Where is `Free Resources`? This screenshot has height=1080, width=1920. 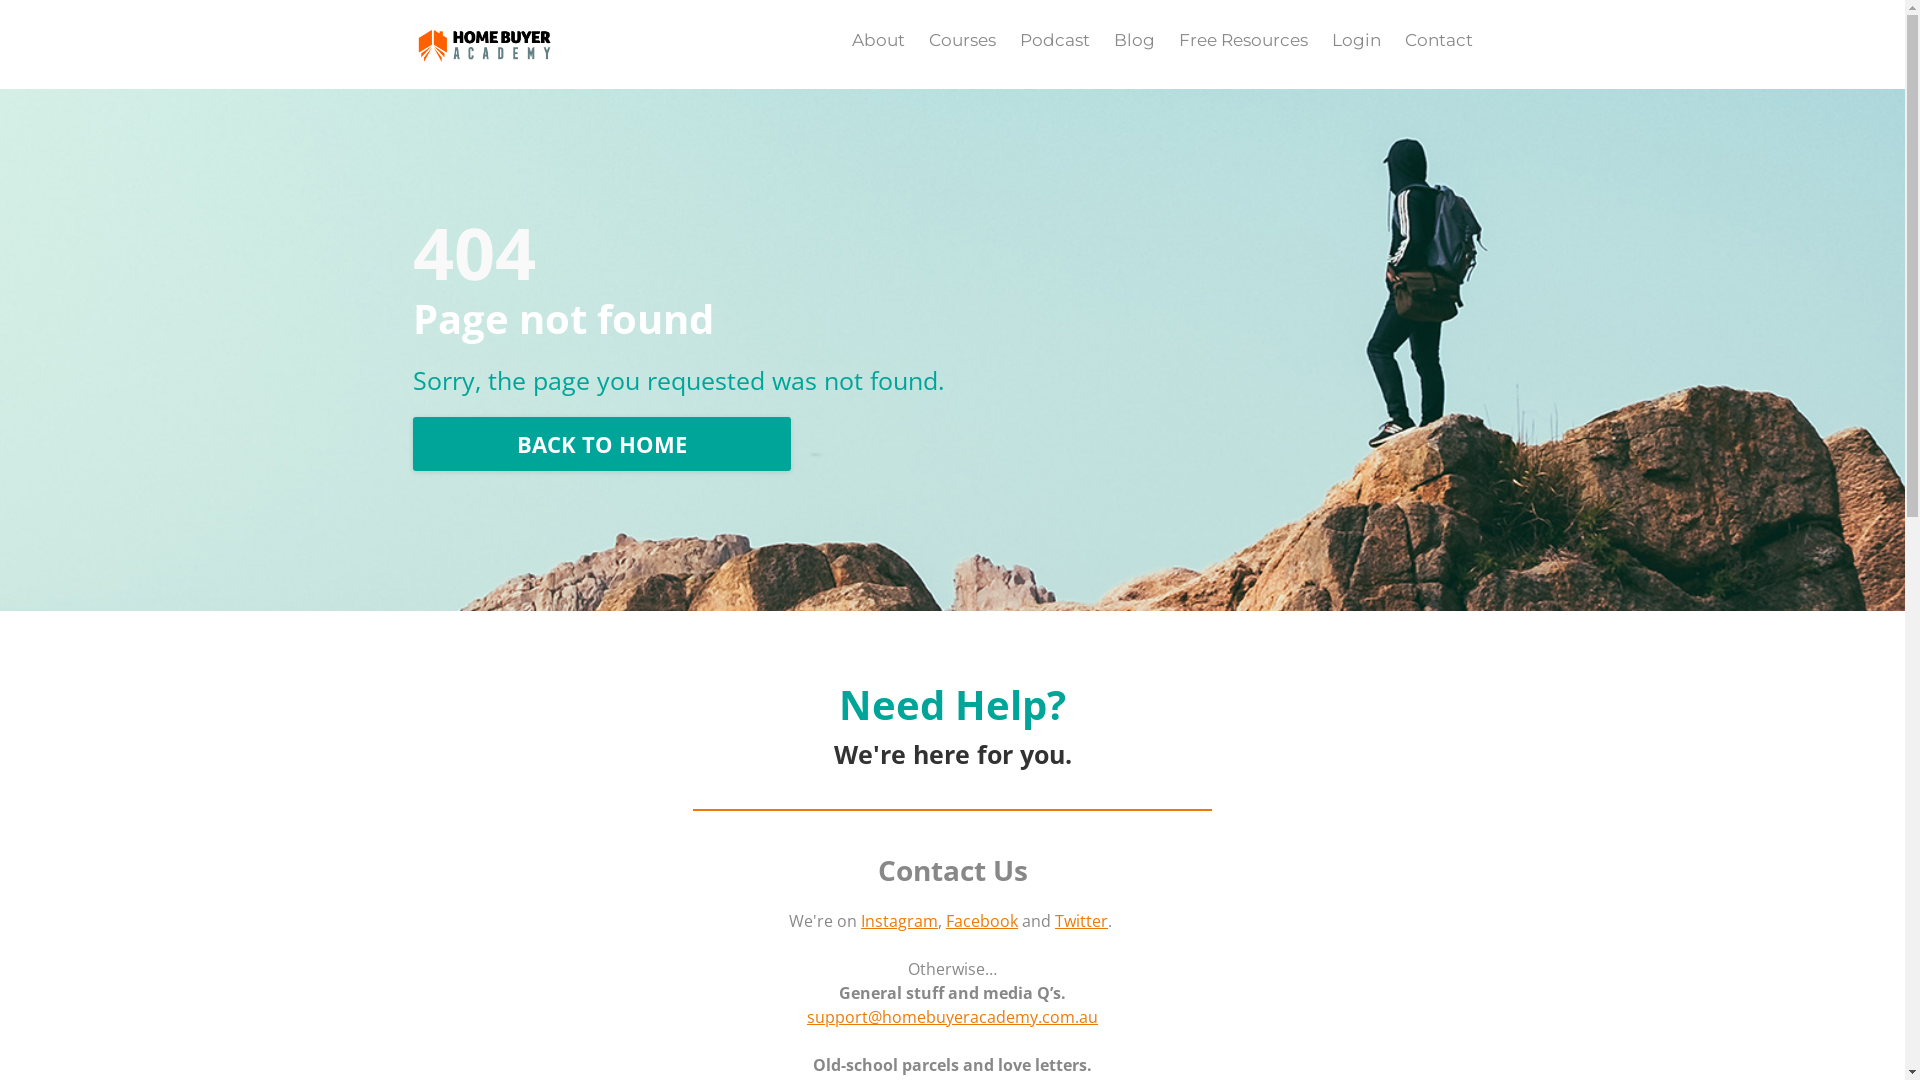
Free Resources is located at coordinates (1242, 40).